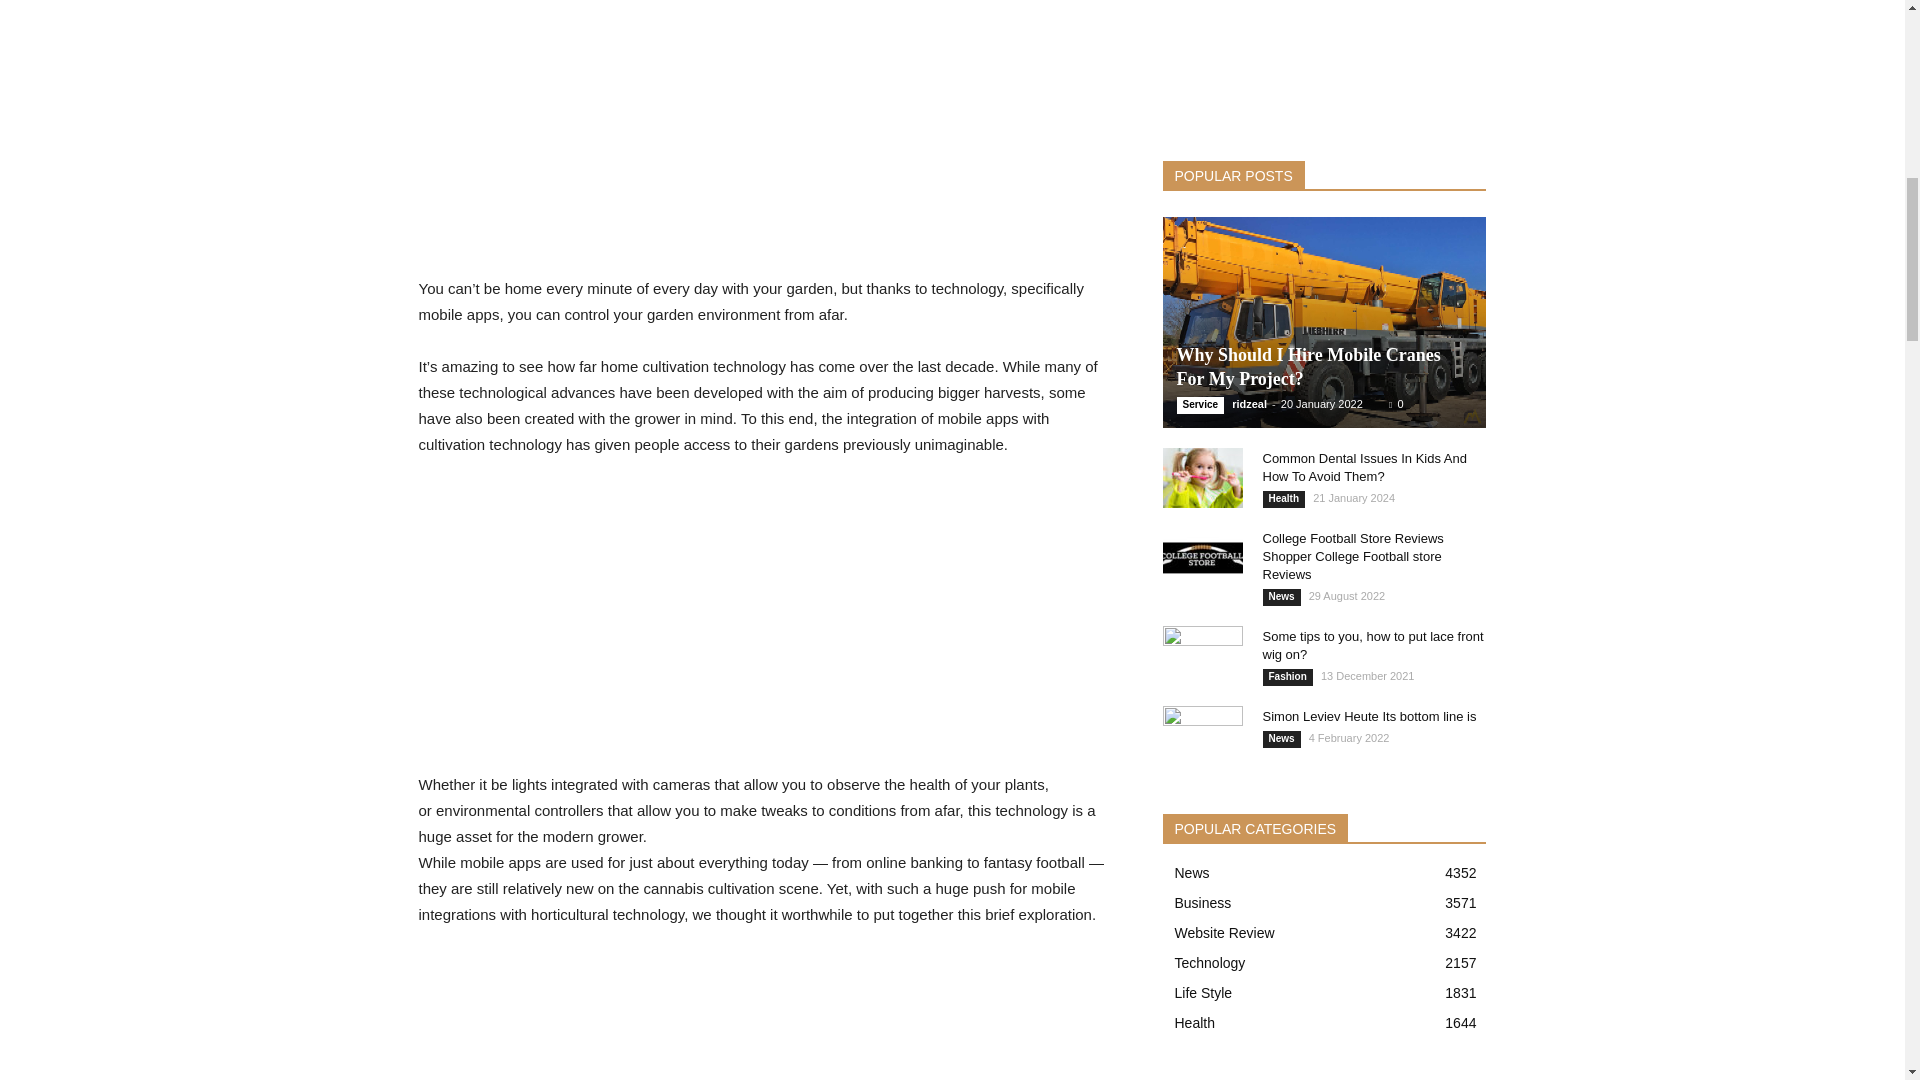 This screenshot has width=1920, height=1080. Describe the element at coordinates (766, 623) in the screenshot. I see `Advertisement` at that location.